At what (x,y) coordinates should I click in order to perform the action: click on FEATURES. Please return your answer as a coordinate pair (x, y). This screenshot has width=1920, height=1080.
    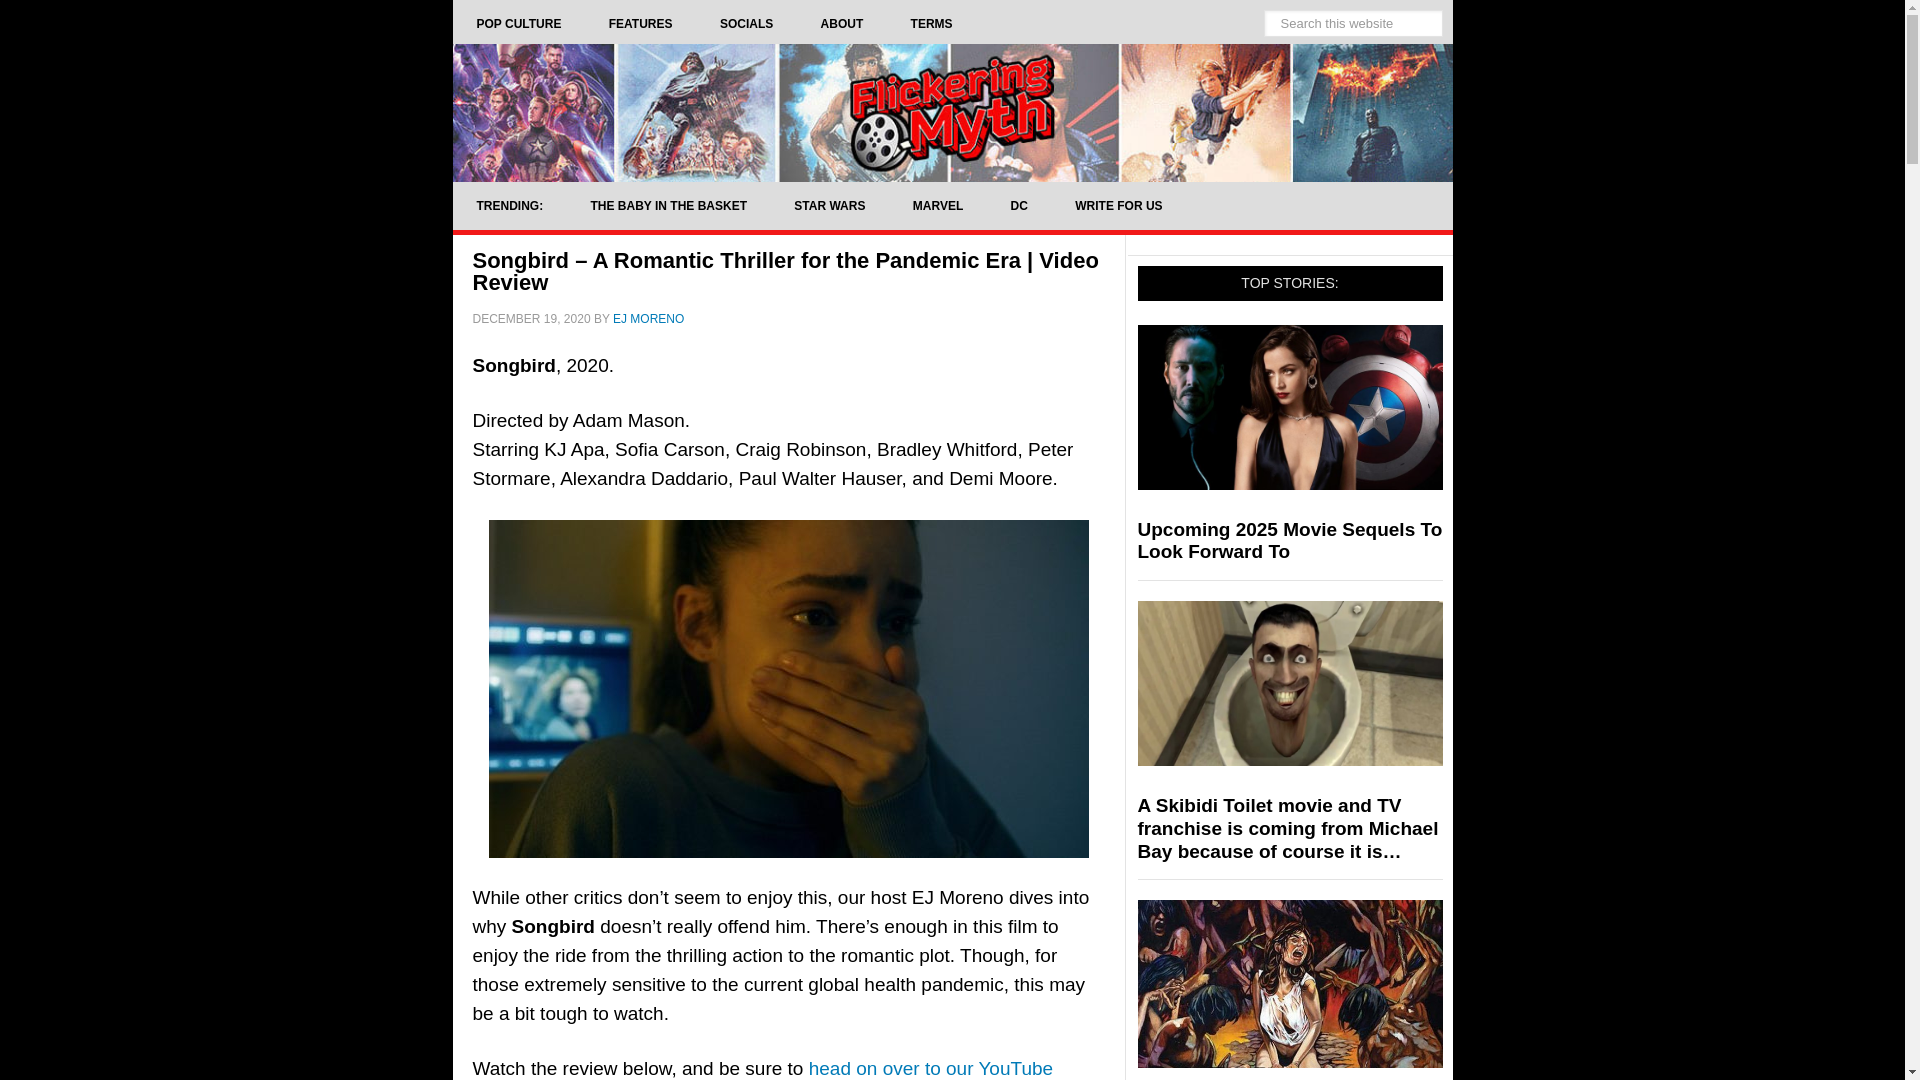
    Looking at the image, I should click on (640, 24).